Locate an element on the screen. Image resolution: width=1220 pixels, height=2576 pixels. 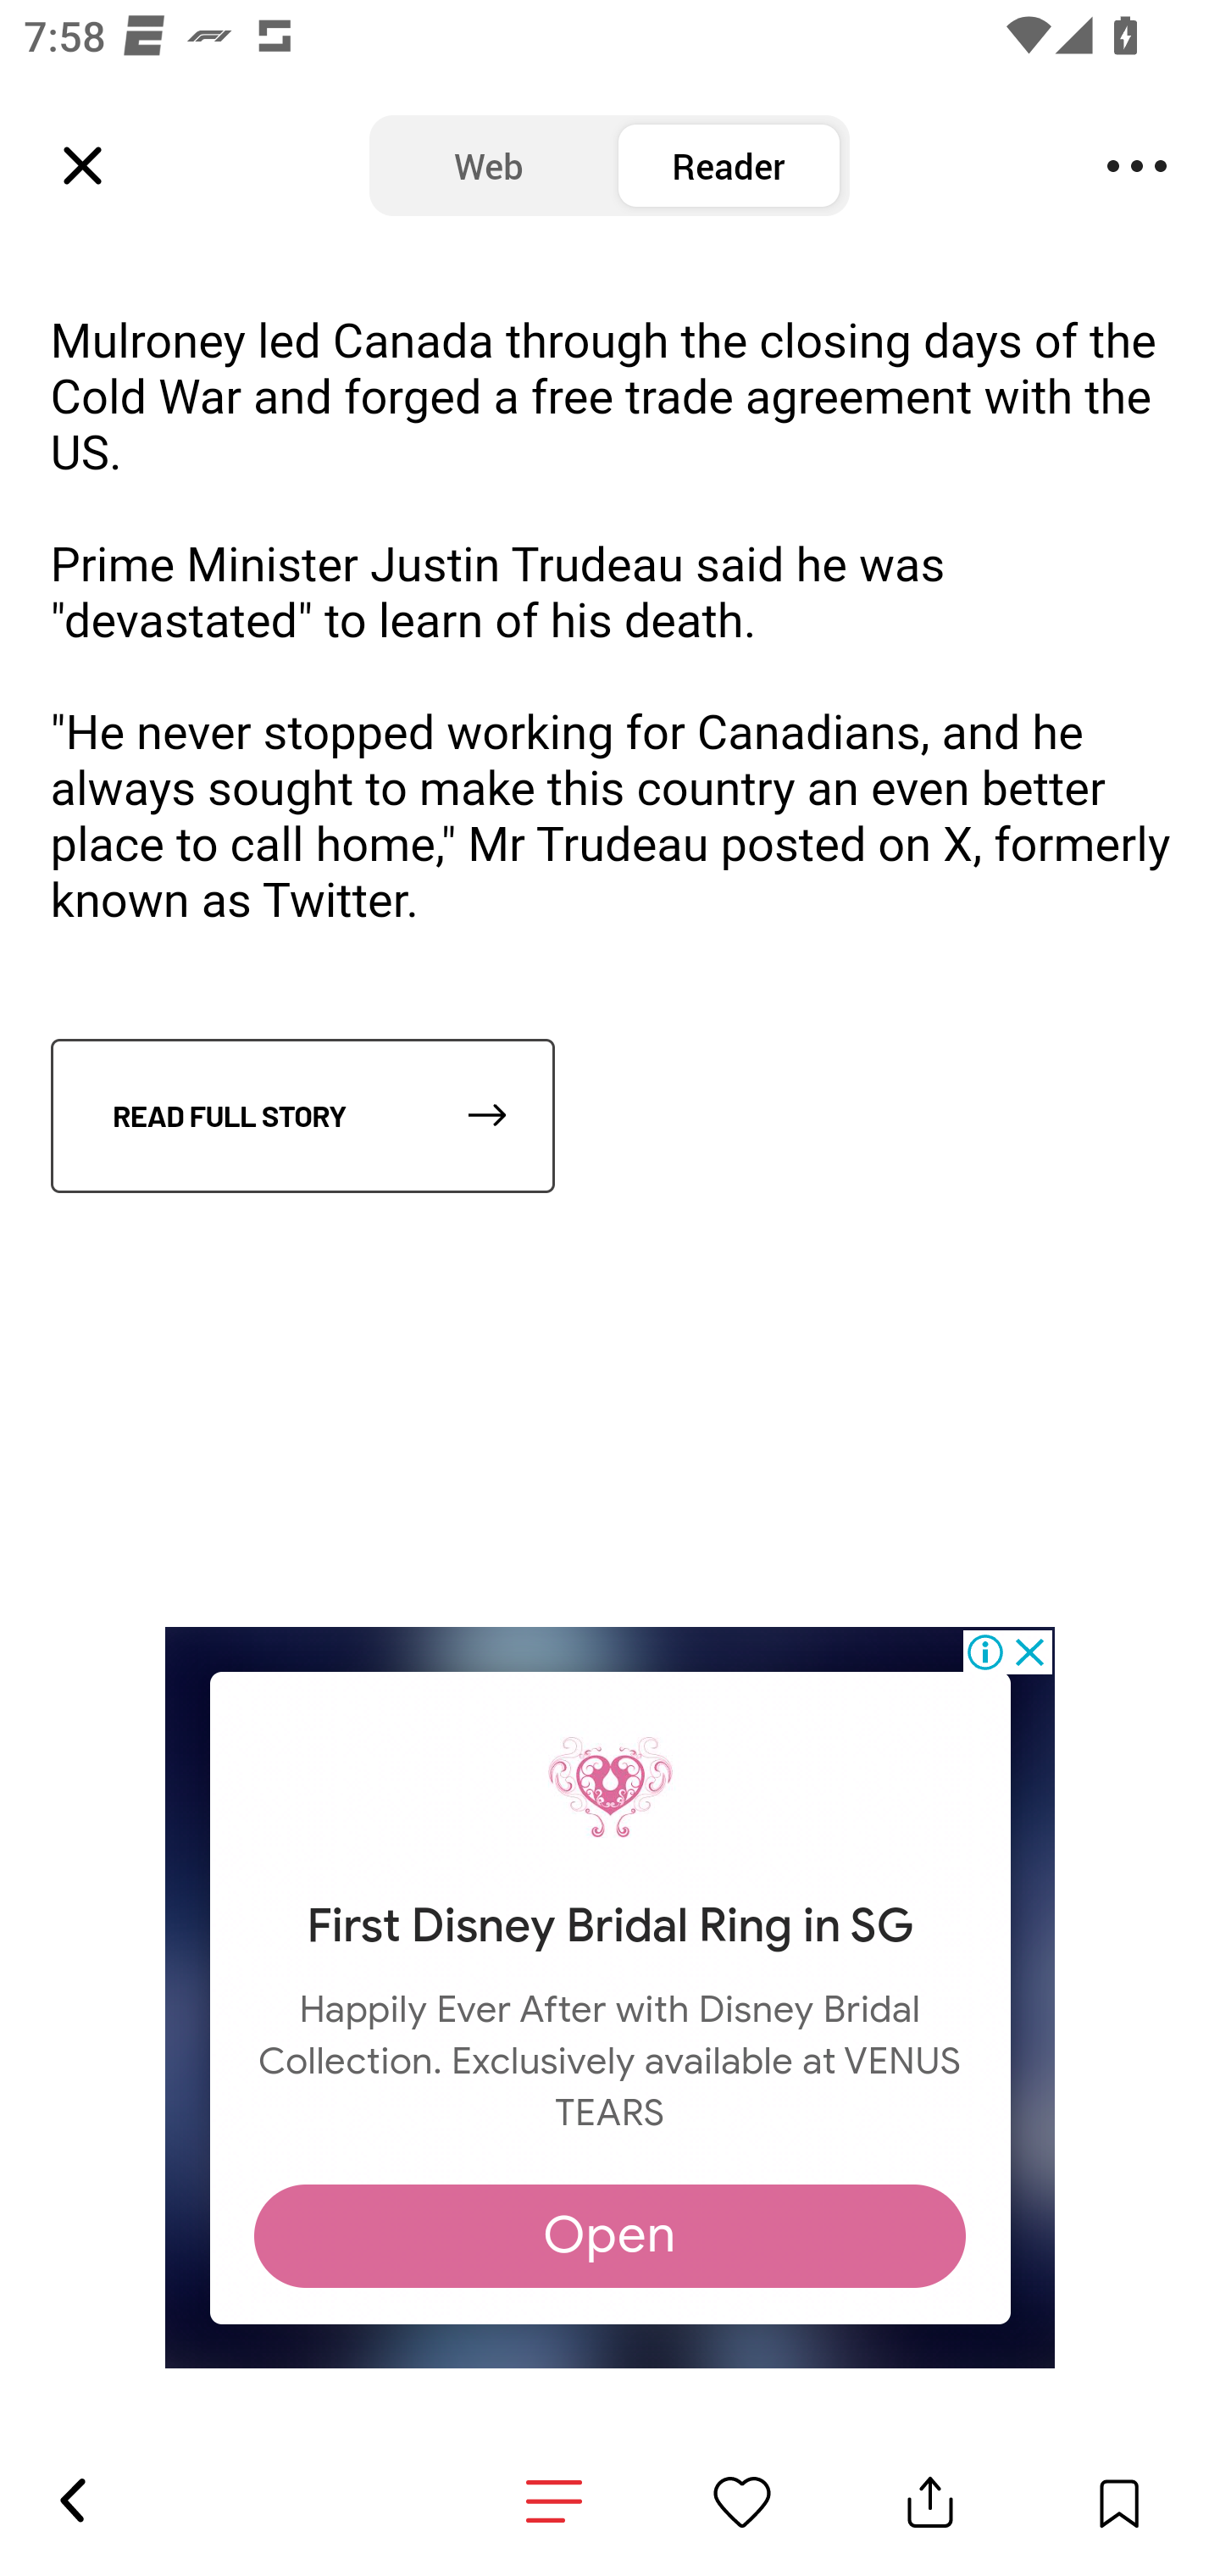
Open is located at coordinates (610, 2235).